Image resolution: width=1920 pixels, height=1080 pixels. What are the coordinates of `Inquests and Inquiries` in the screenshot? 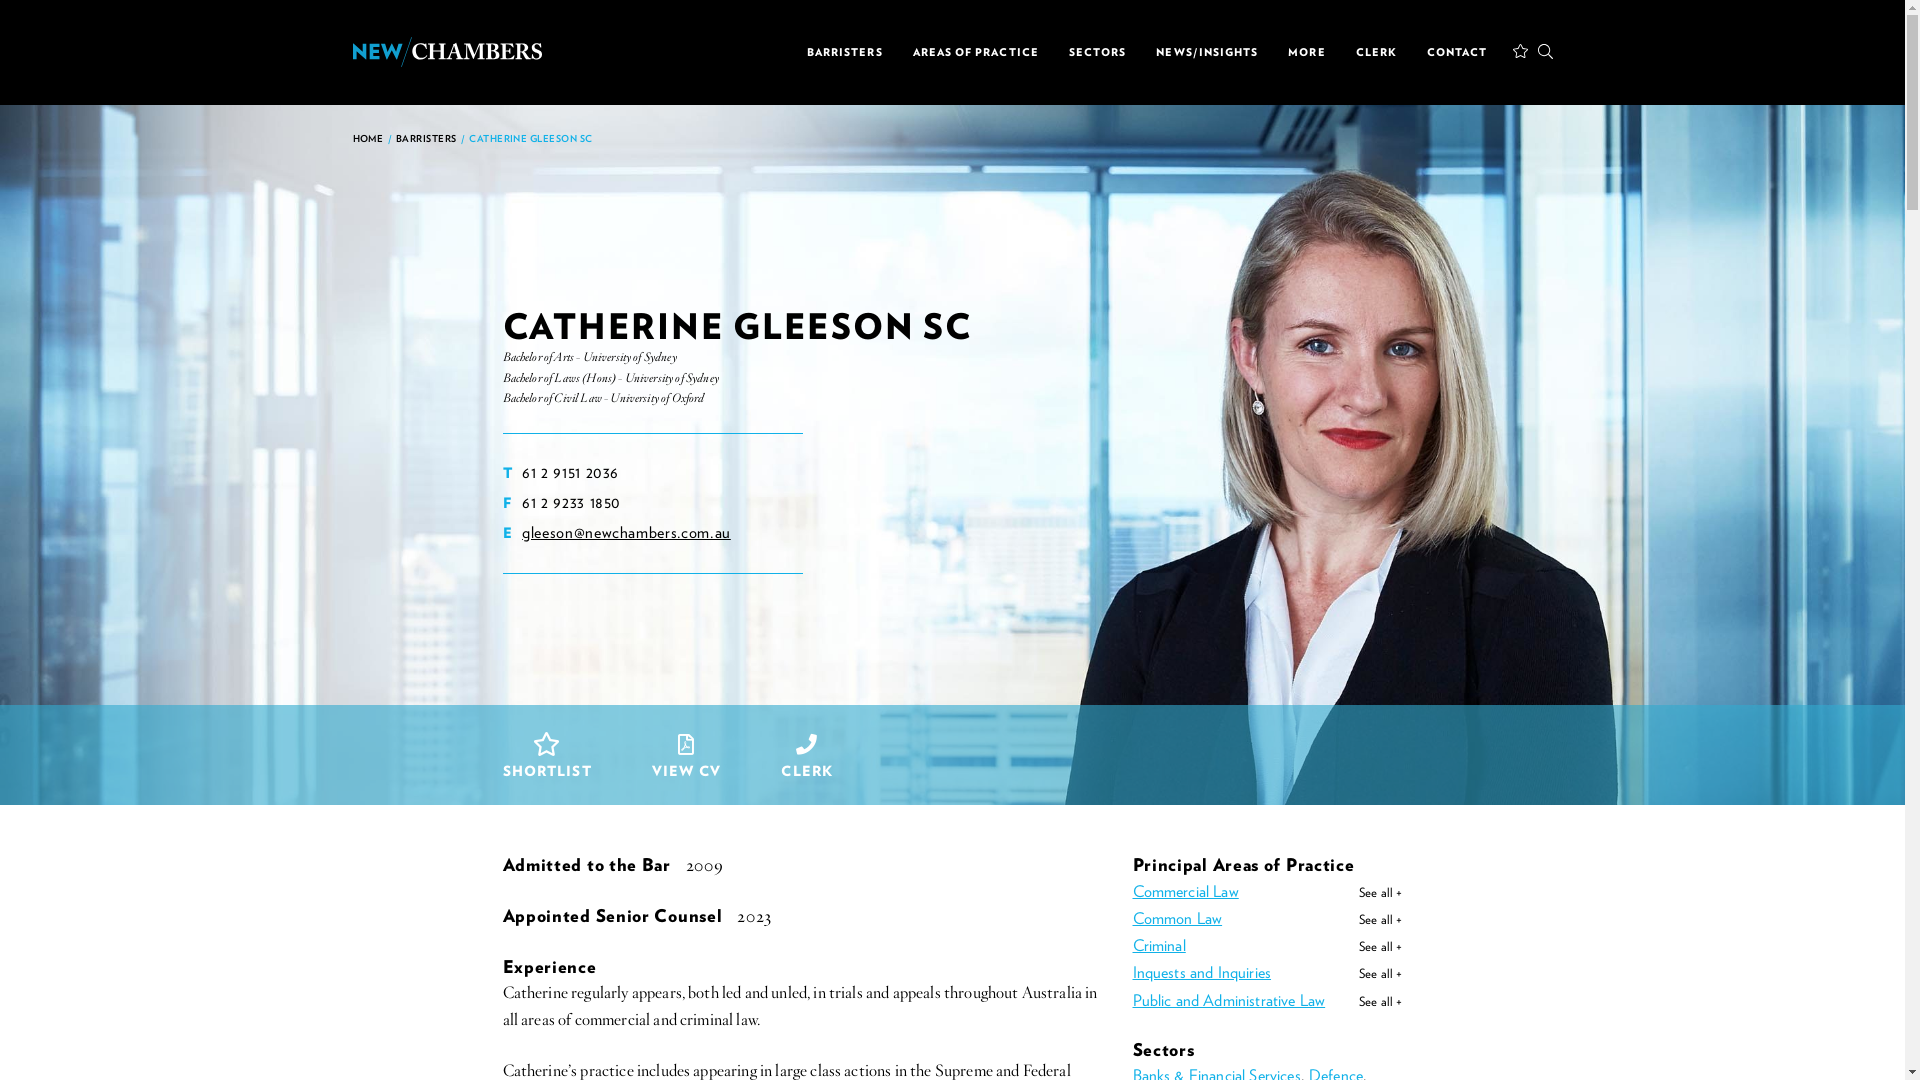 It's located at (1202, 972).